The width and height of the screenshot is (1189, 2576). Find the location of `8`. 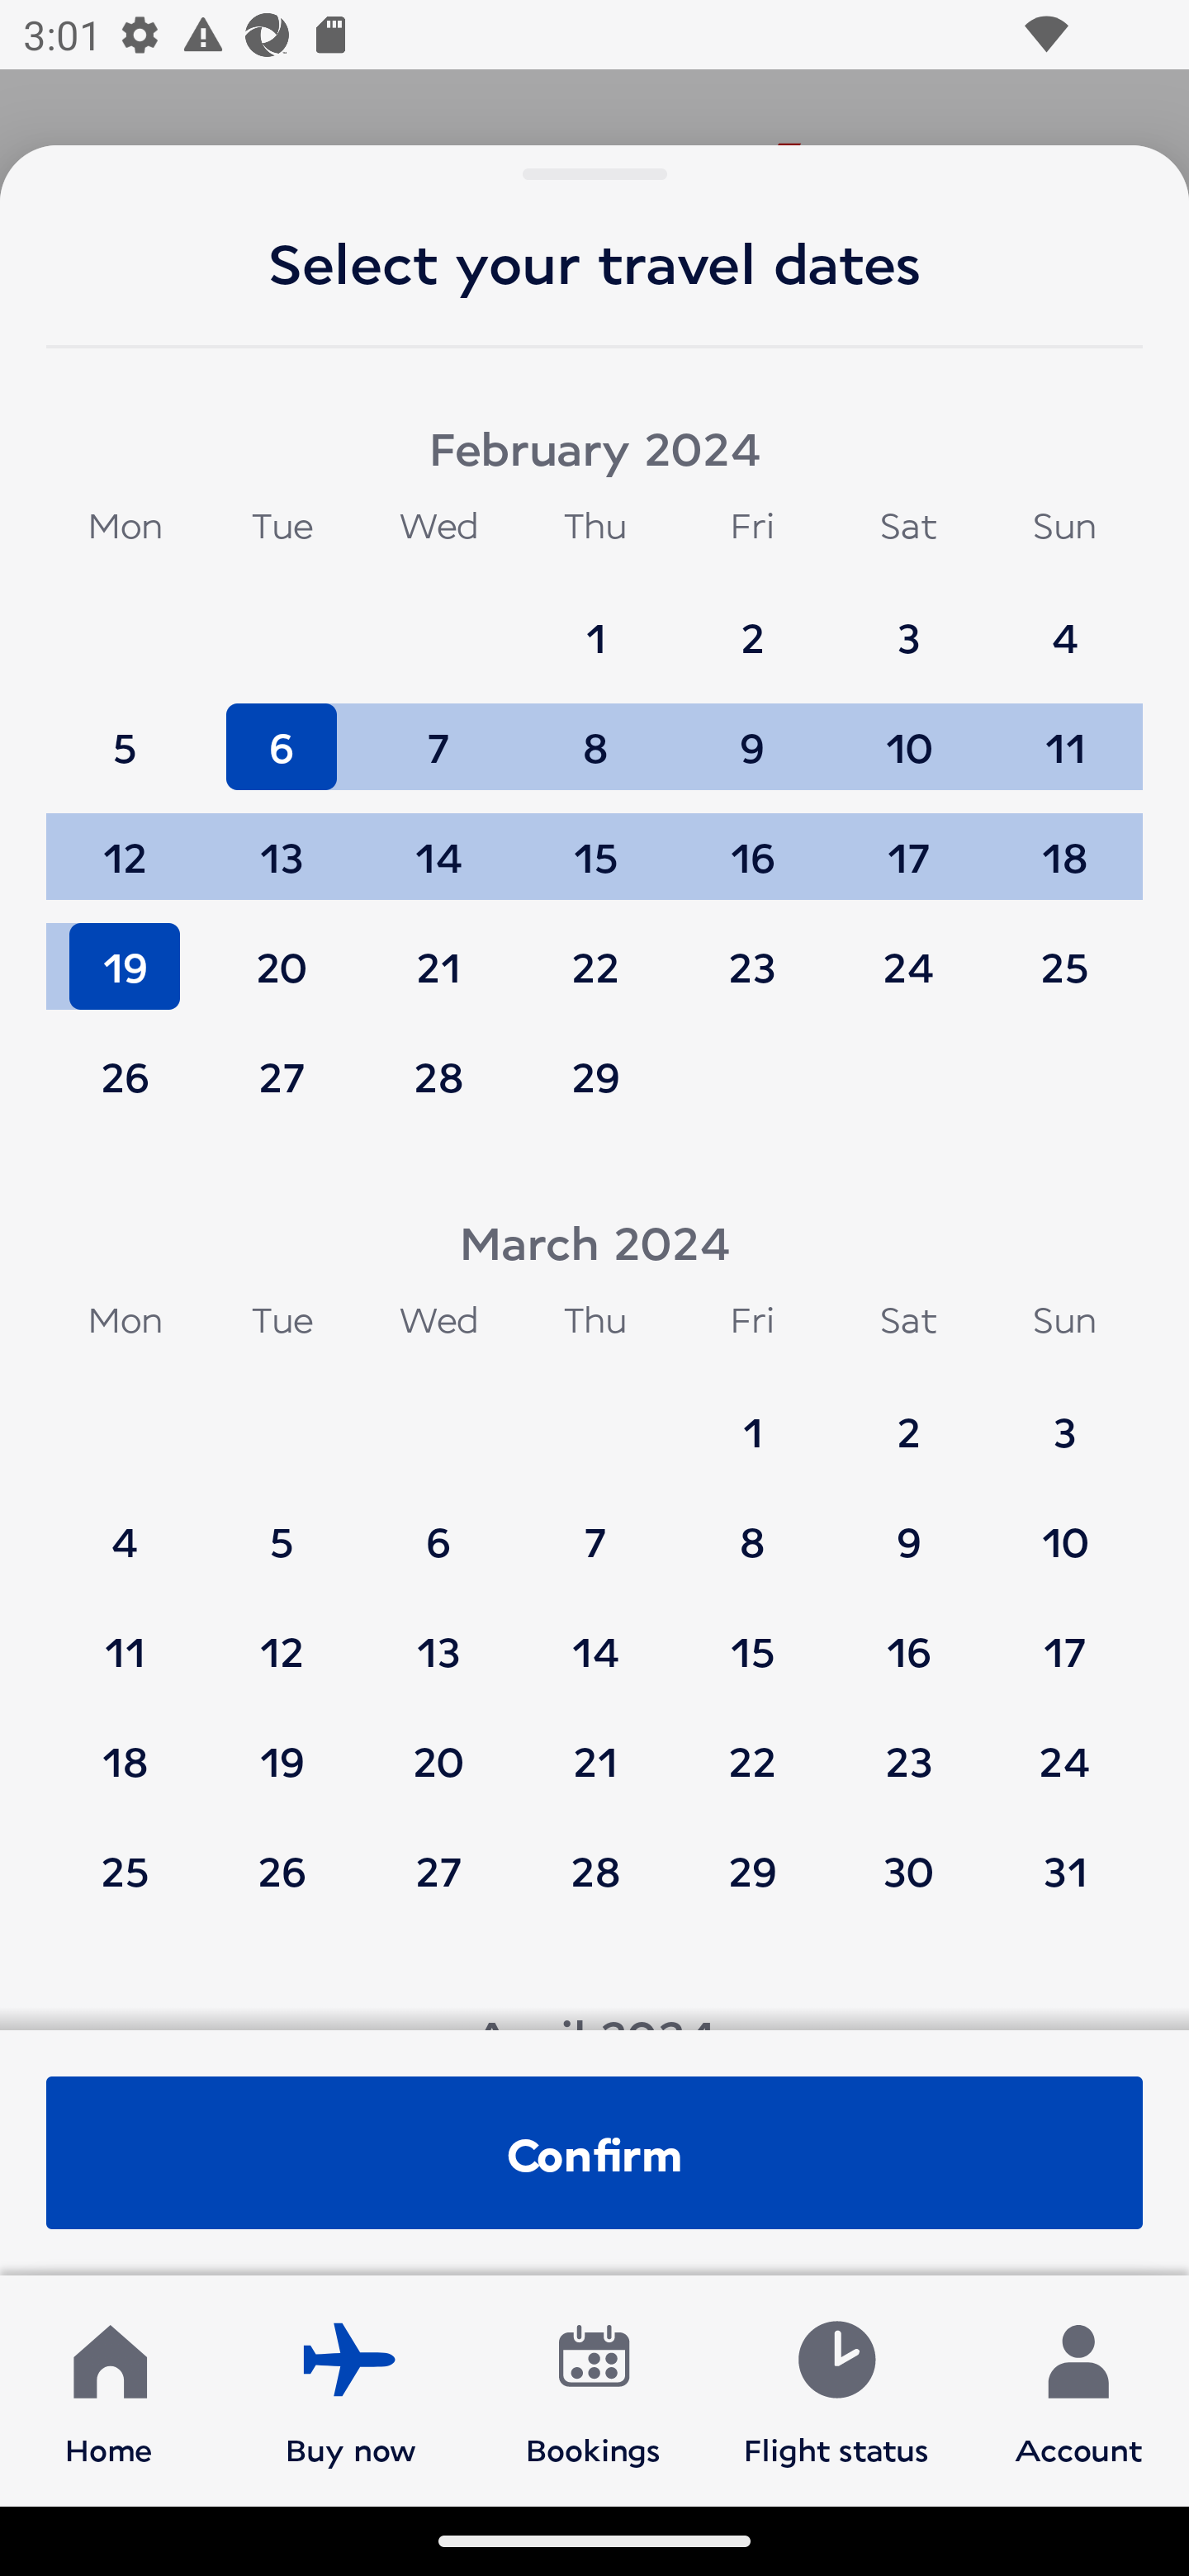

8 is located at coordinates (752, 1526).